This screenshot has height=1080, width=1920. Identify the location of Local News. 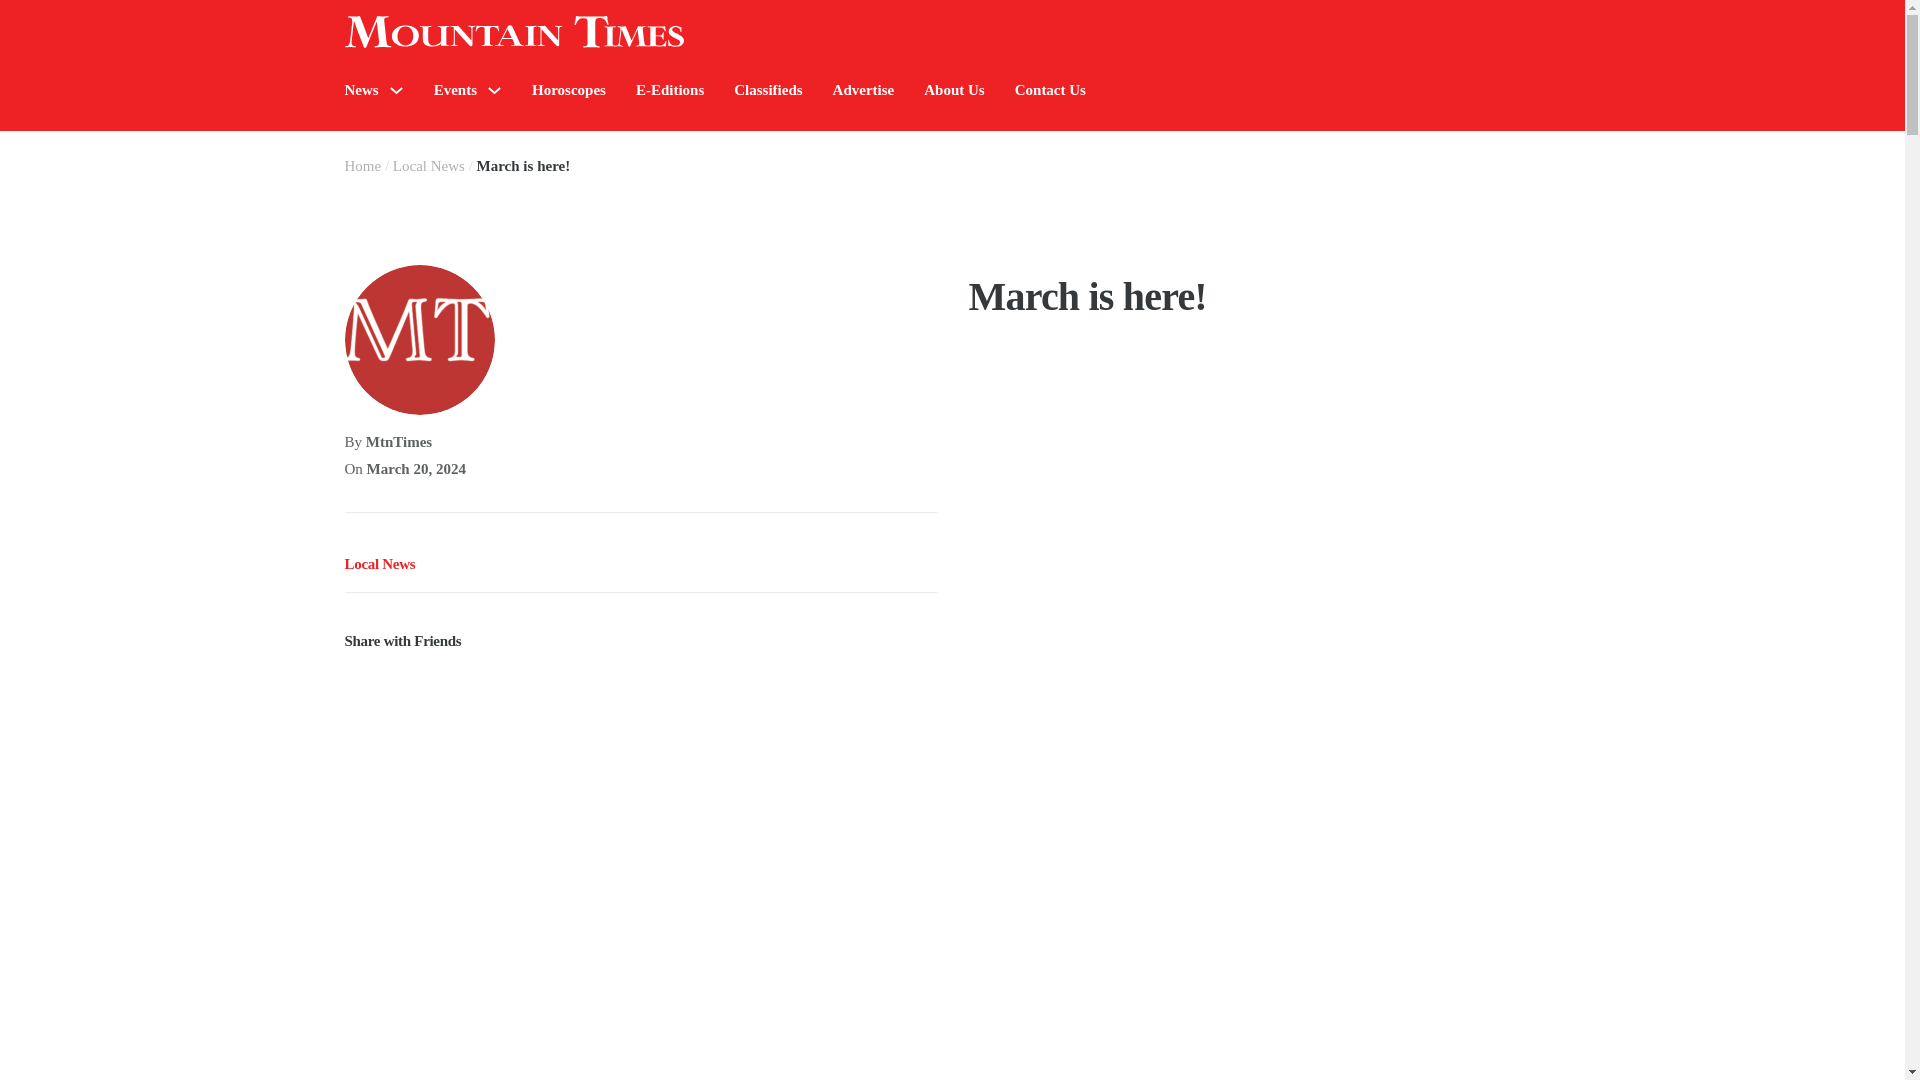
(428, 165).